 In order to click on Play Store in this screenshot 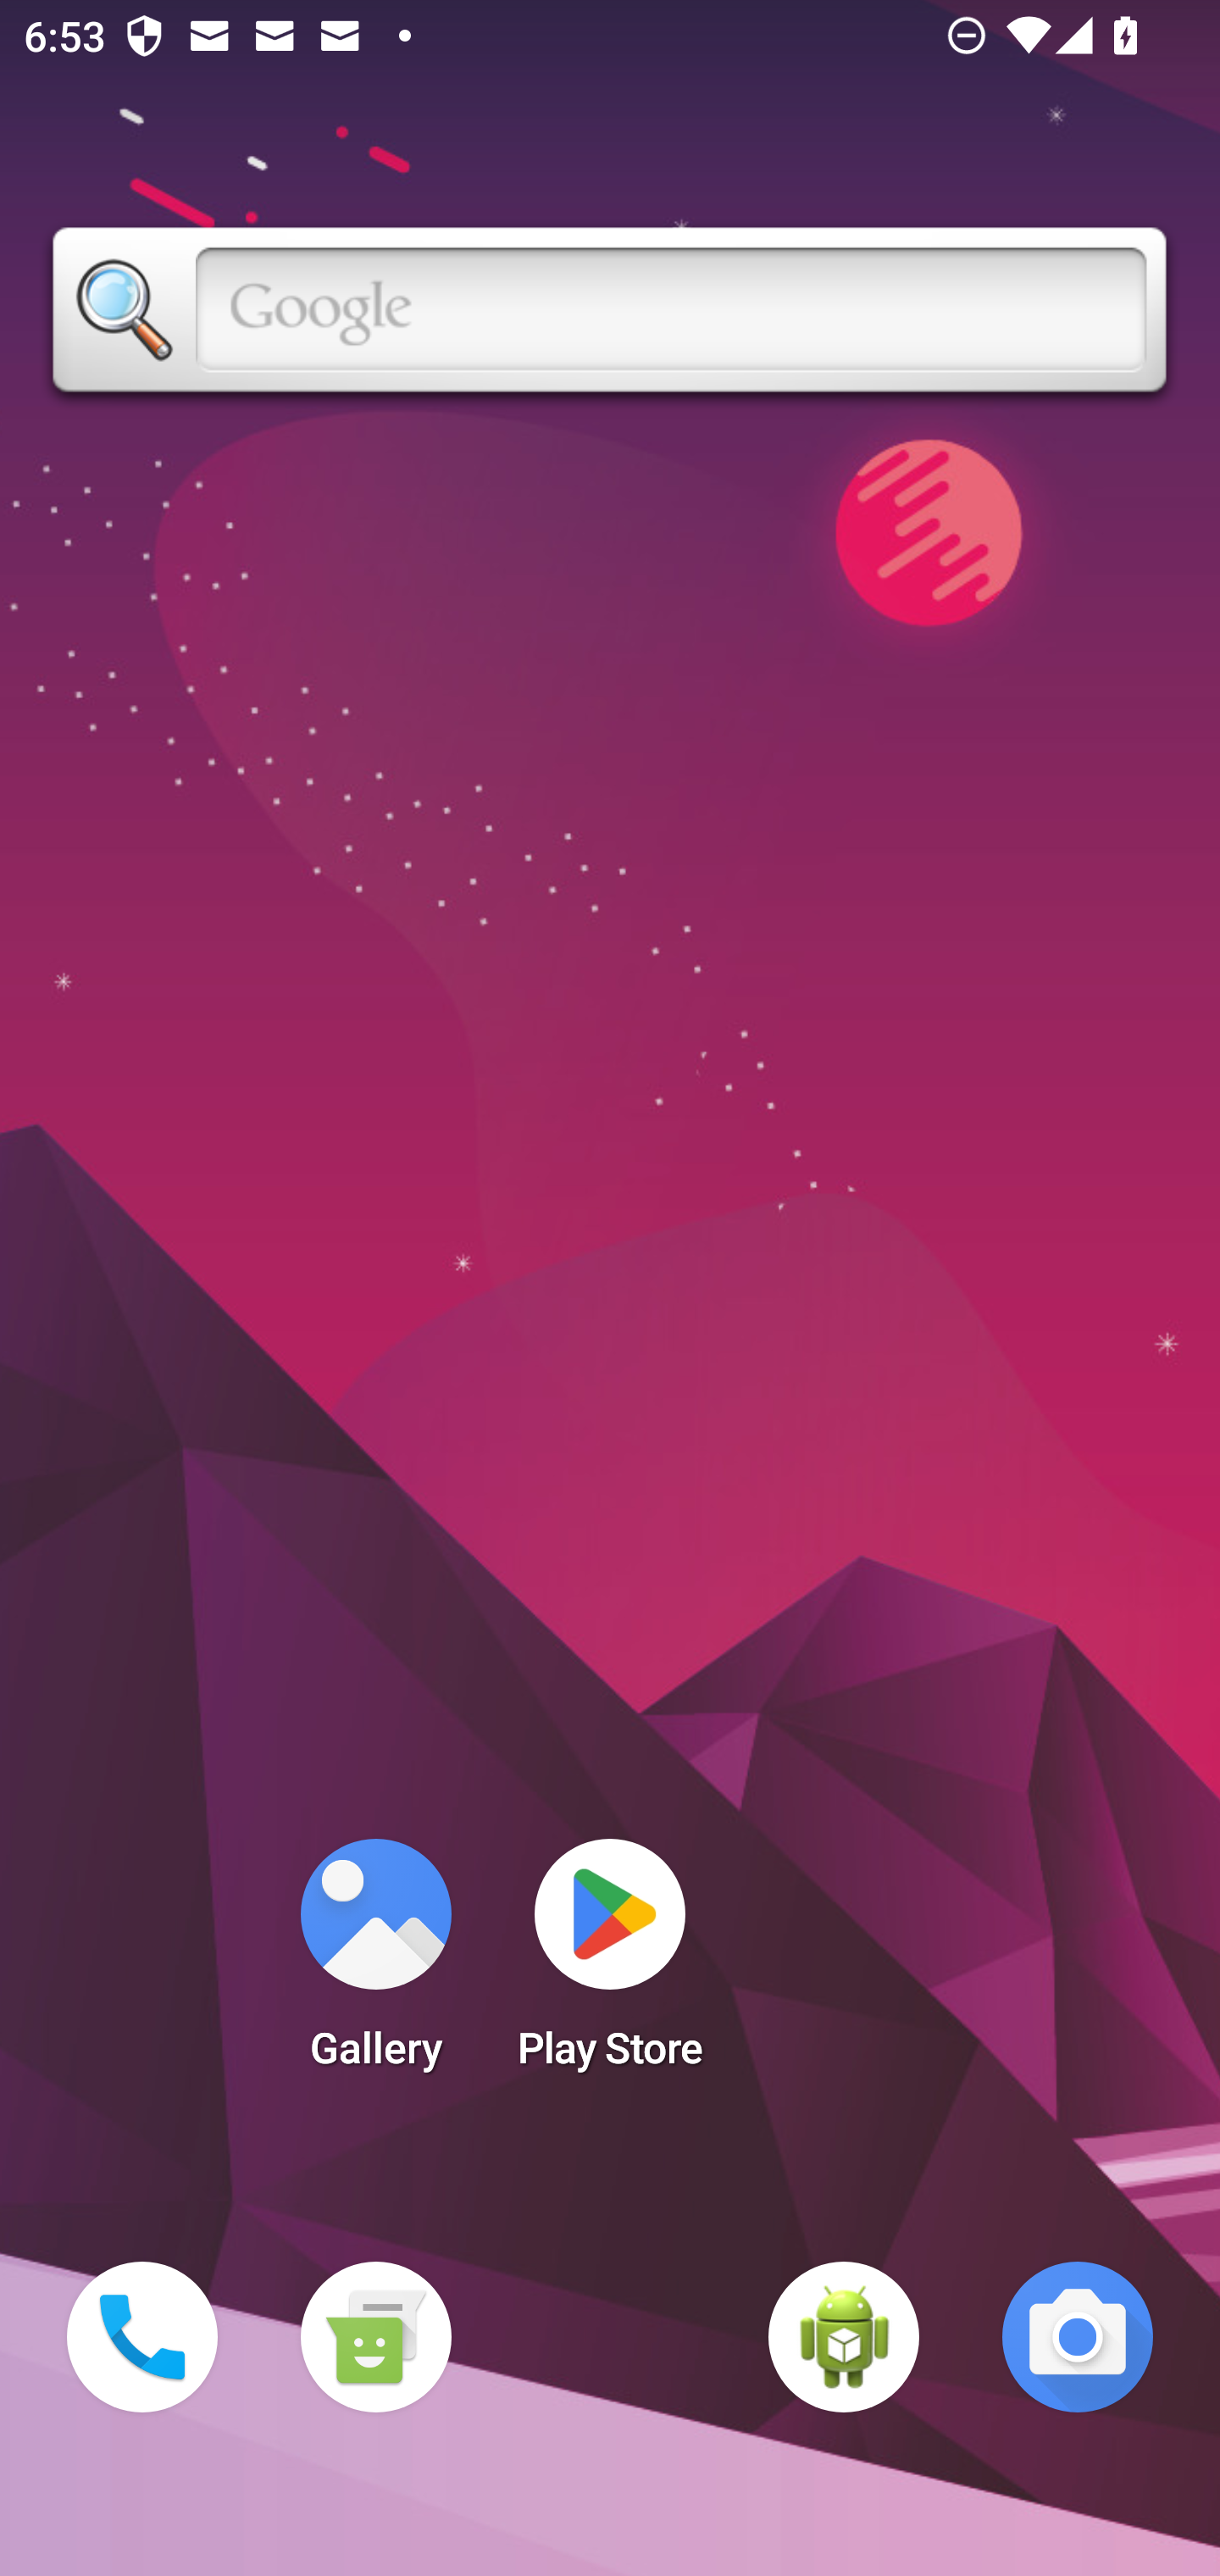, I will do `click(610, 1964)`.